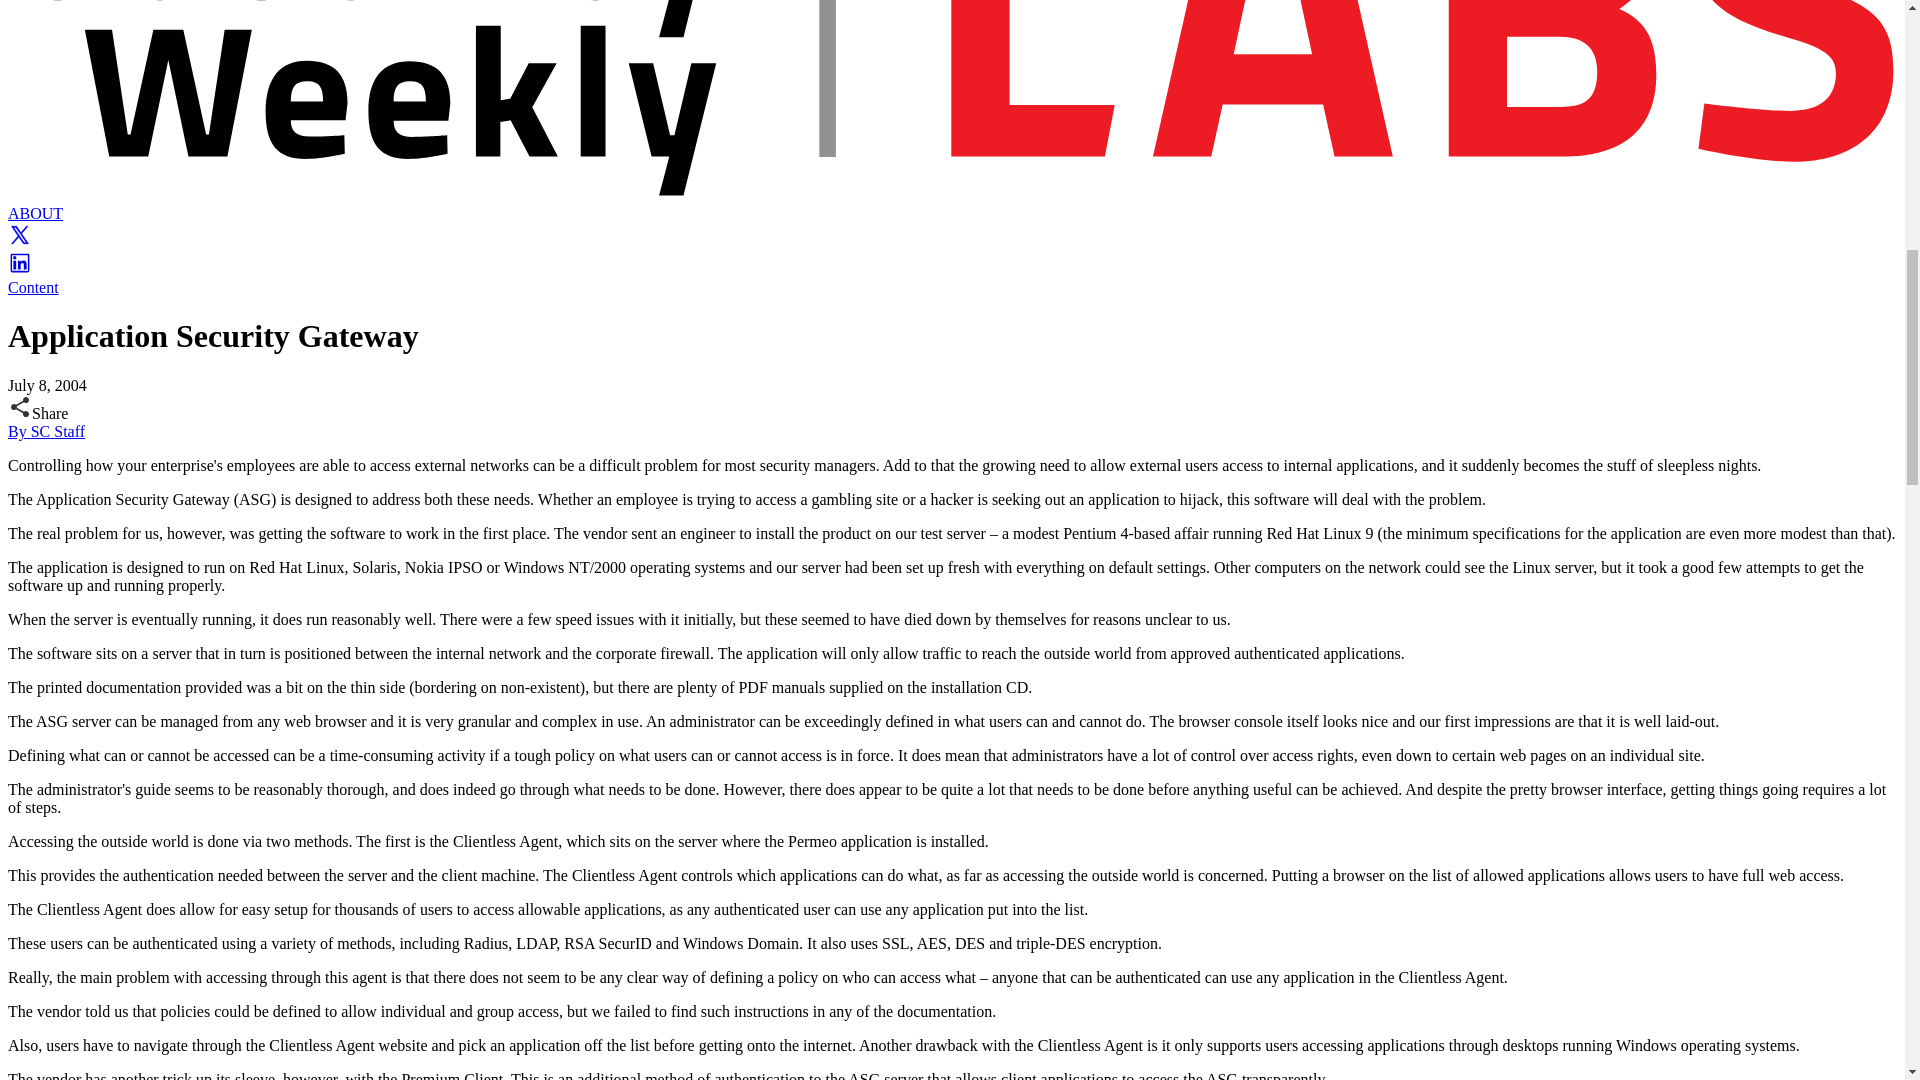  Describe the element at coordinates (35, 214) in the screenshot. I see `ABOUT` at that location.